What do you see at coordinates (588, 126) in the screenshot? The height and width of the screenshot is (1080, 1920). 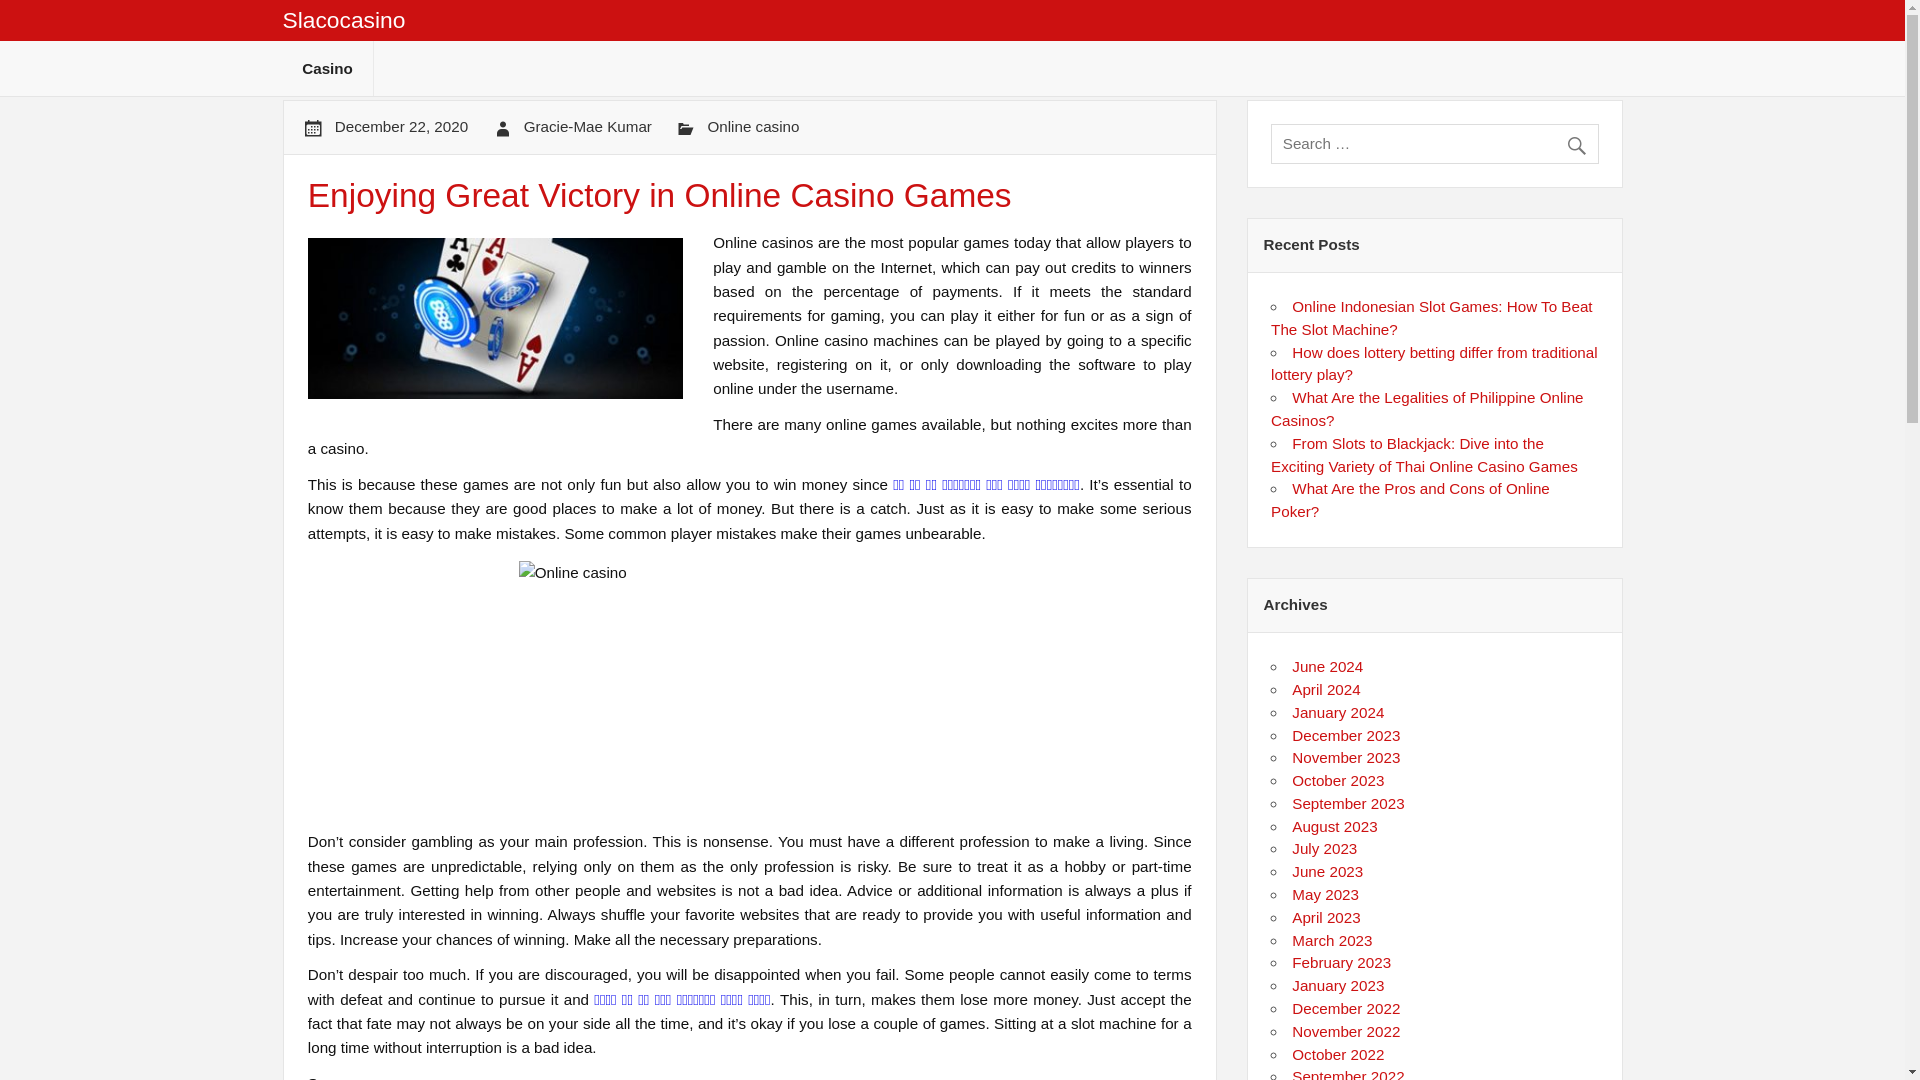 I see `Gracie-Mae Kumar` at bounding box center [588, 126].